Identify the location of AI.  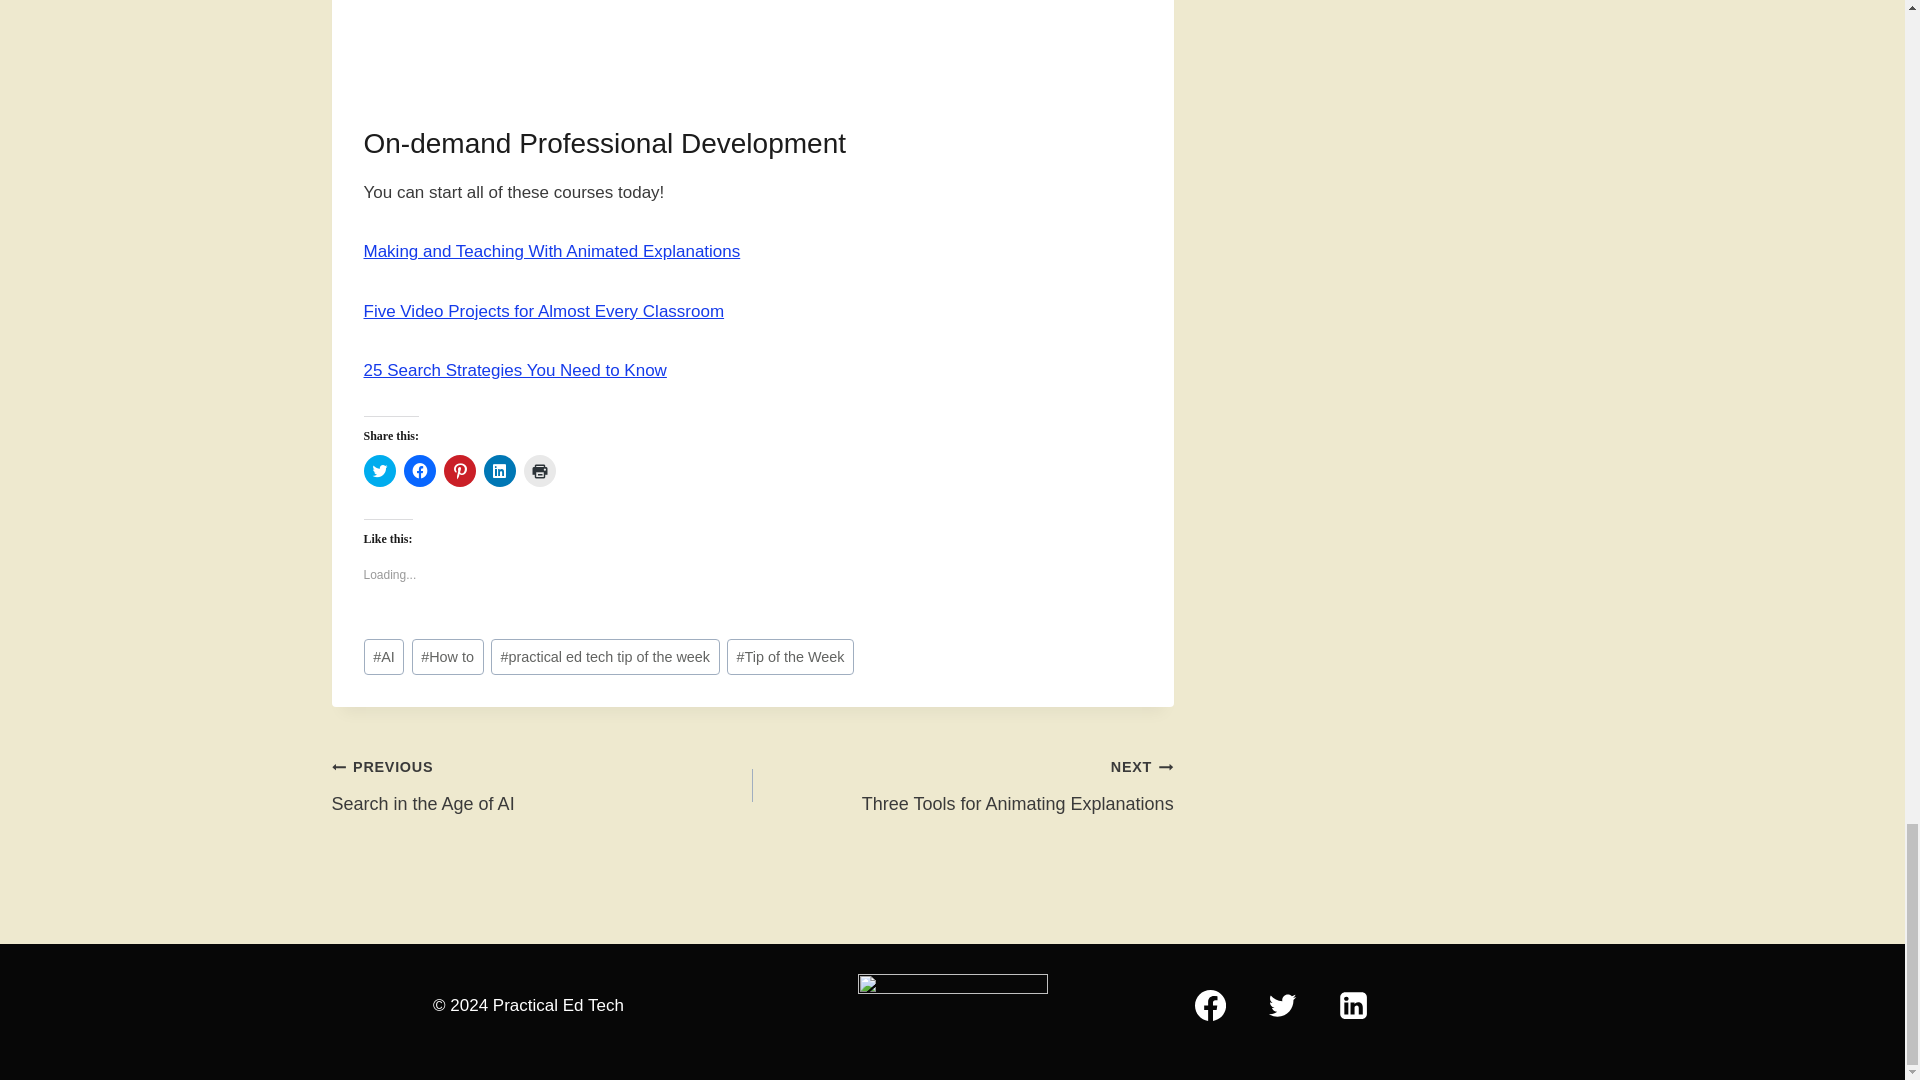
(384, 658).